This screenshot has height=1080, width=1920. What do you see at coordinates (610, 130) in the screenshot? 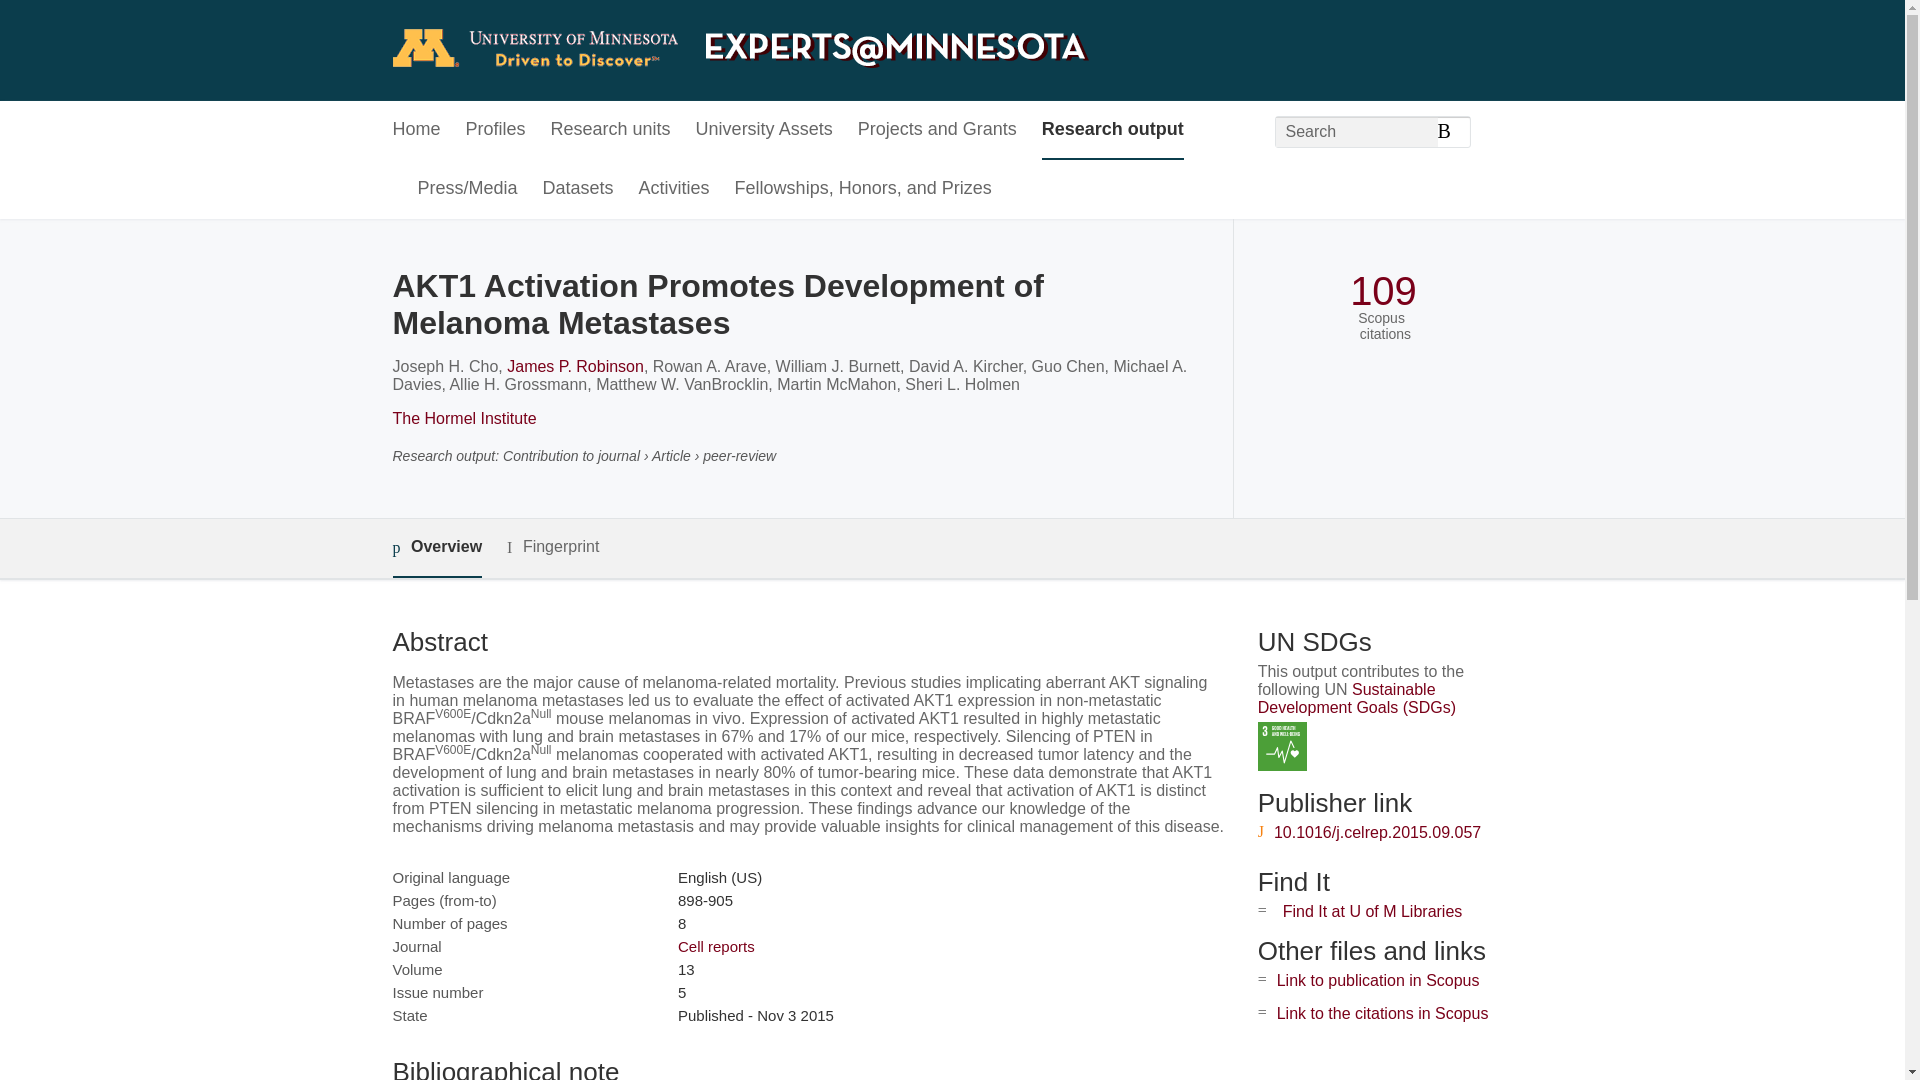
I see `Research units` at bounding box center [610, 130].